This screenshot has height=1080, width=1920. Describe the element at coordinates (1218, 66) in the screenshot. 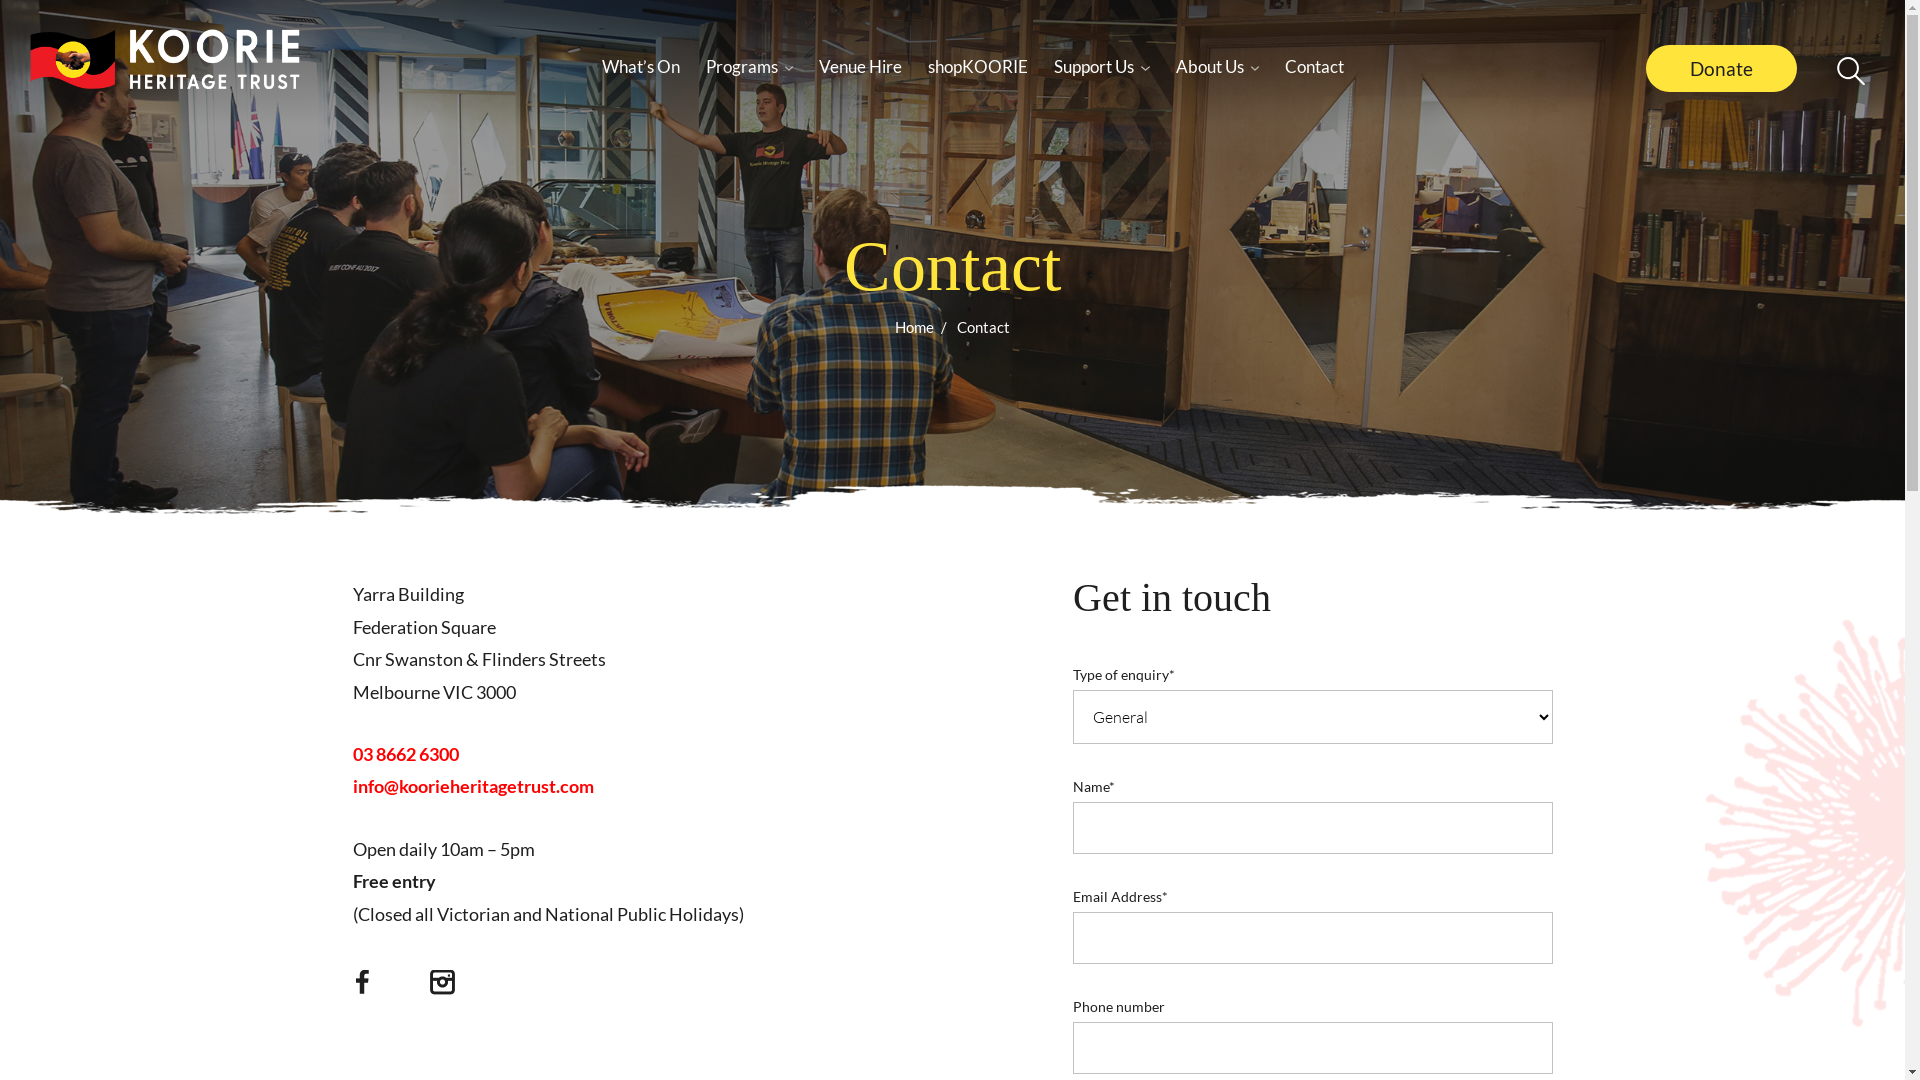

I see `About Us` at that location.